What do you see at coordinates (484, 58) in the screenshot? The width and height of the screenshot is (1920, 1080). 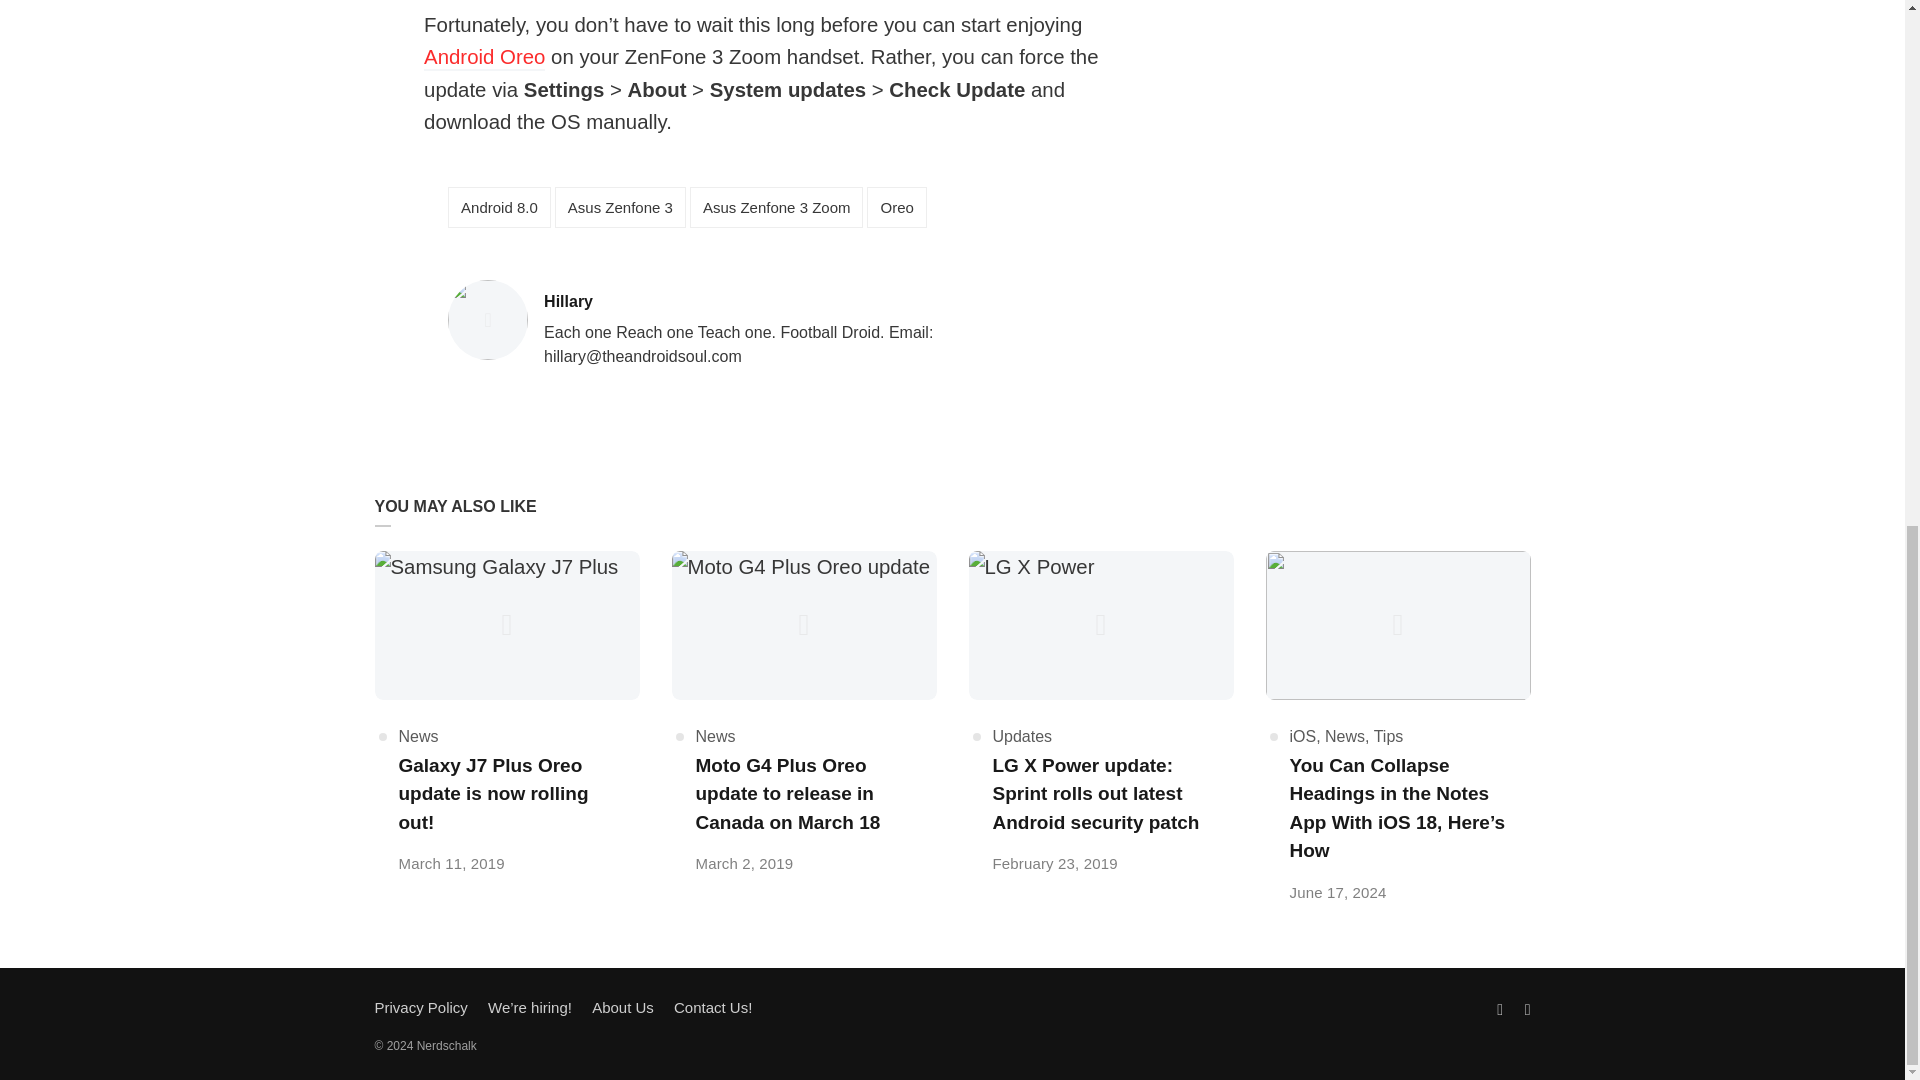 I see `Android Oreo` at bounding box center [484, 58].